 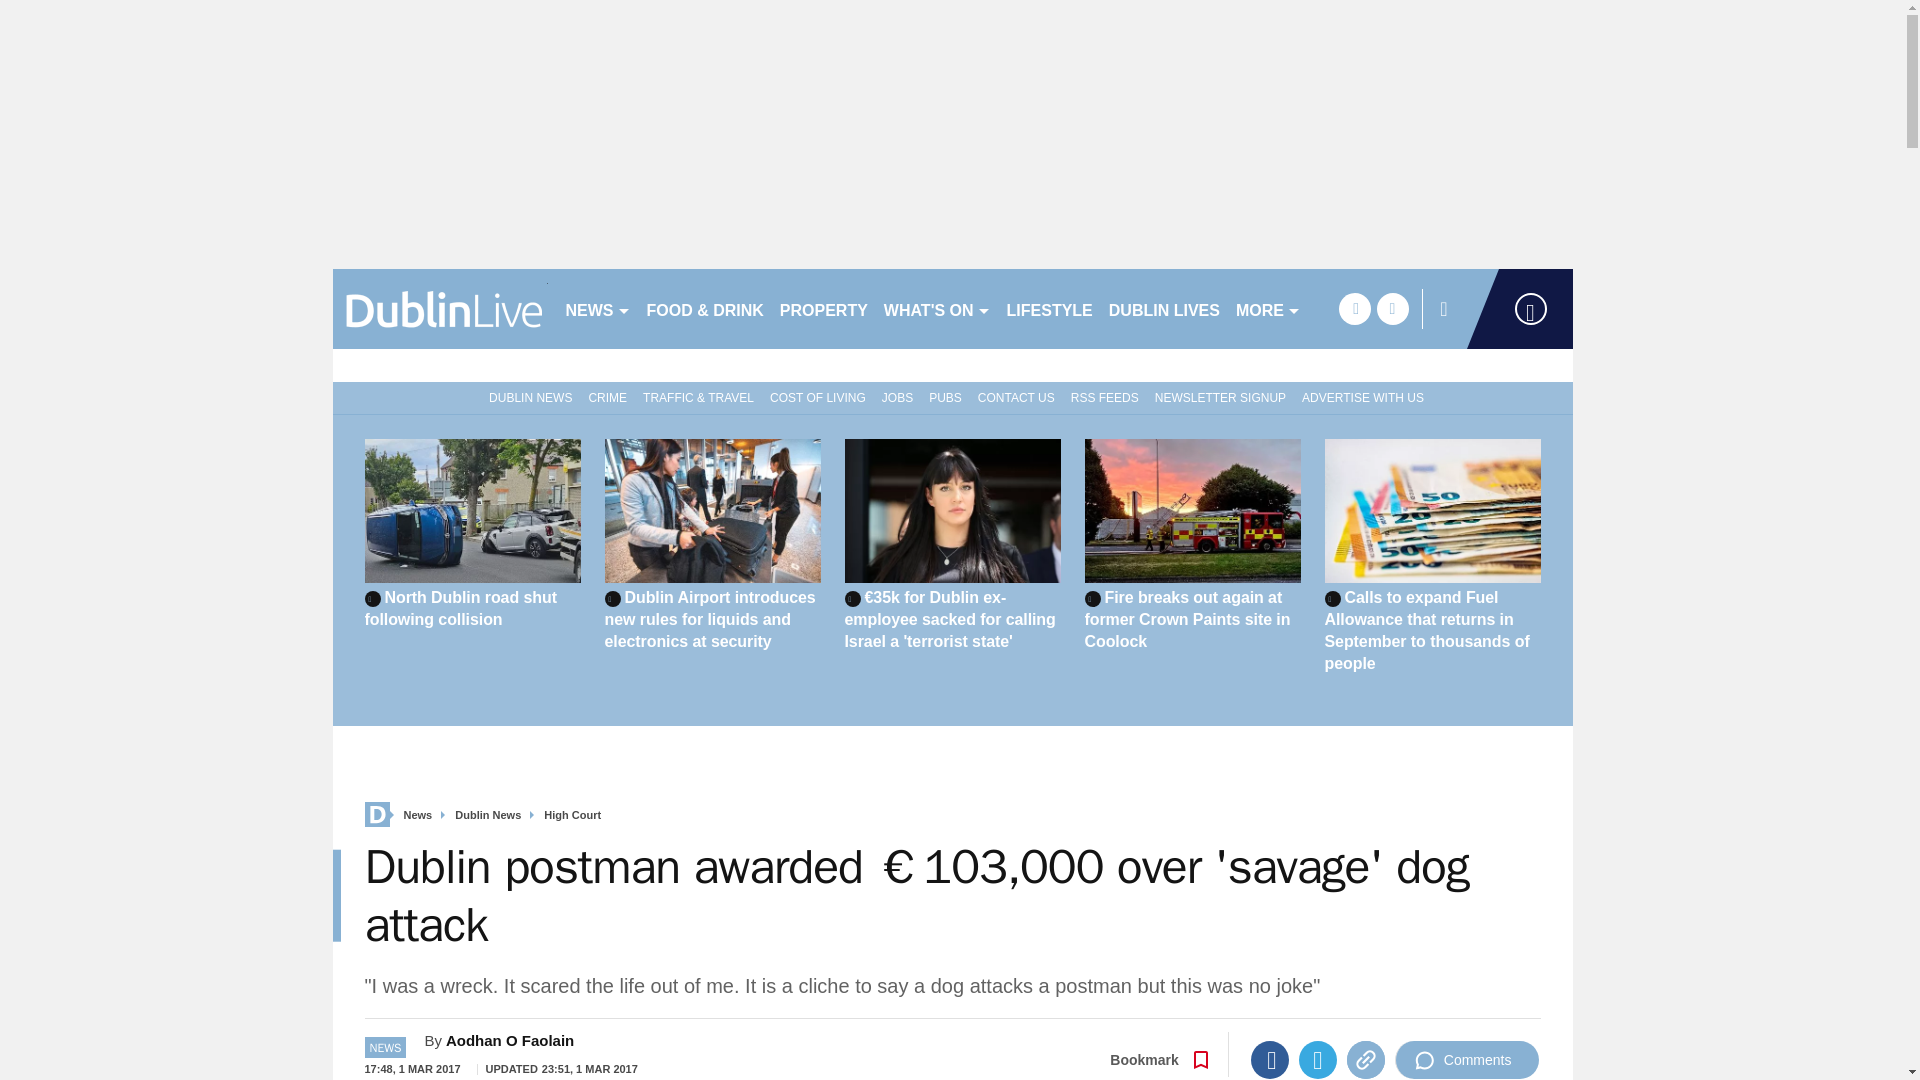 I want to click on Facebook, so click(x=1270, y=1060).